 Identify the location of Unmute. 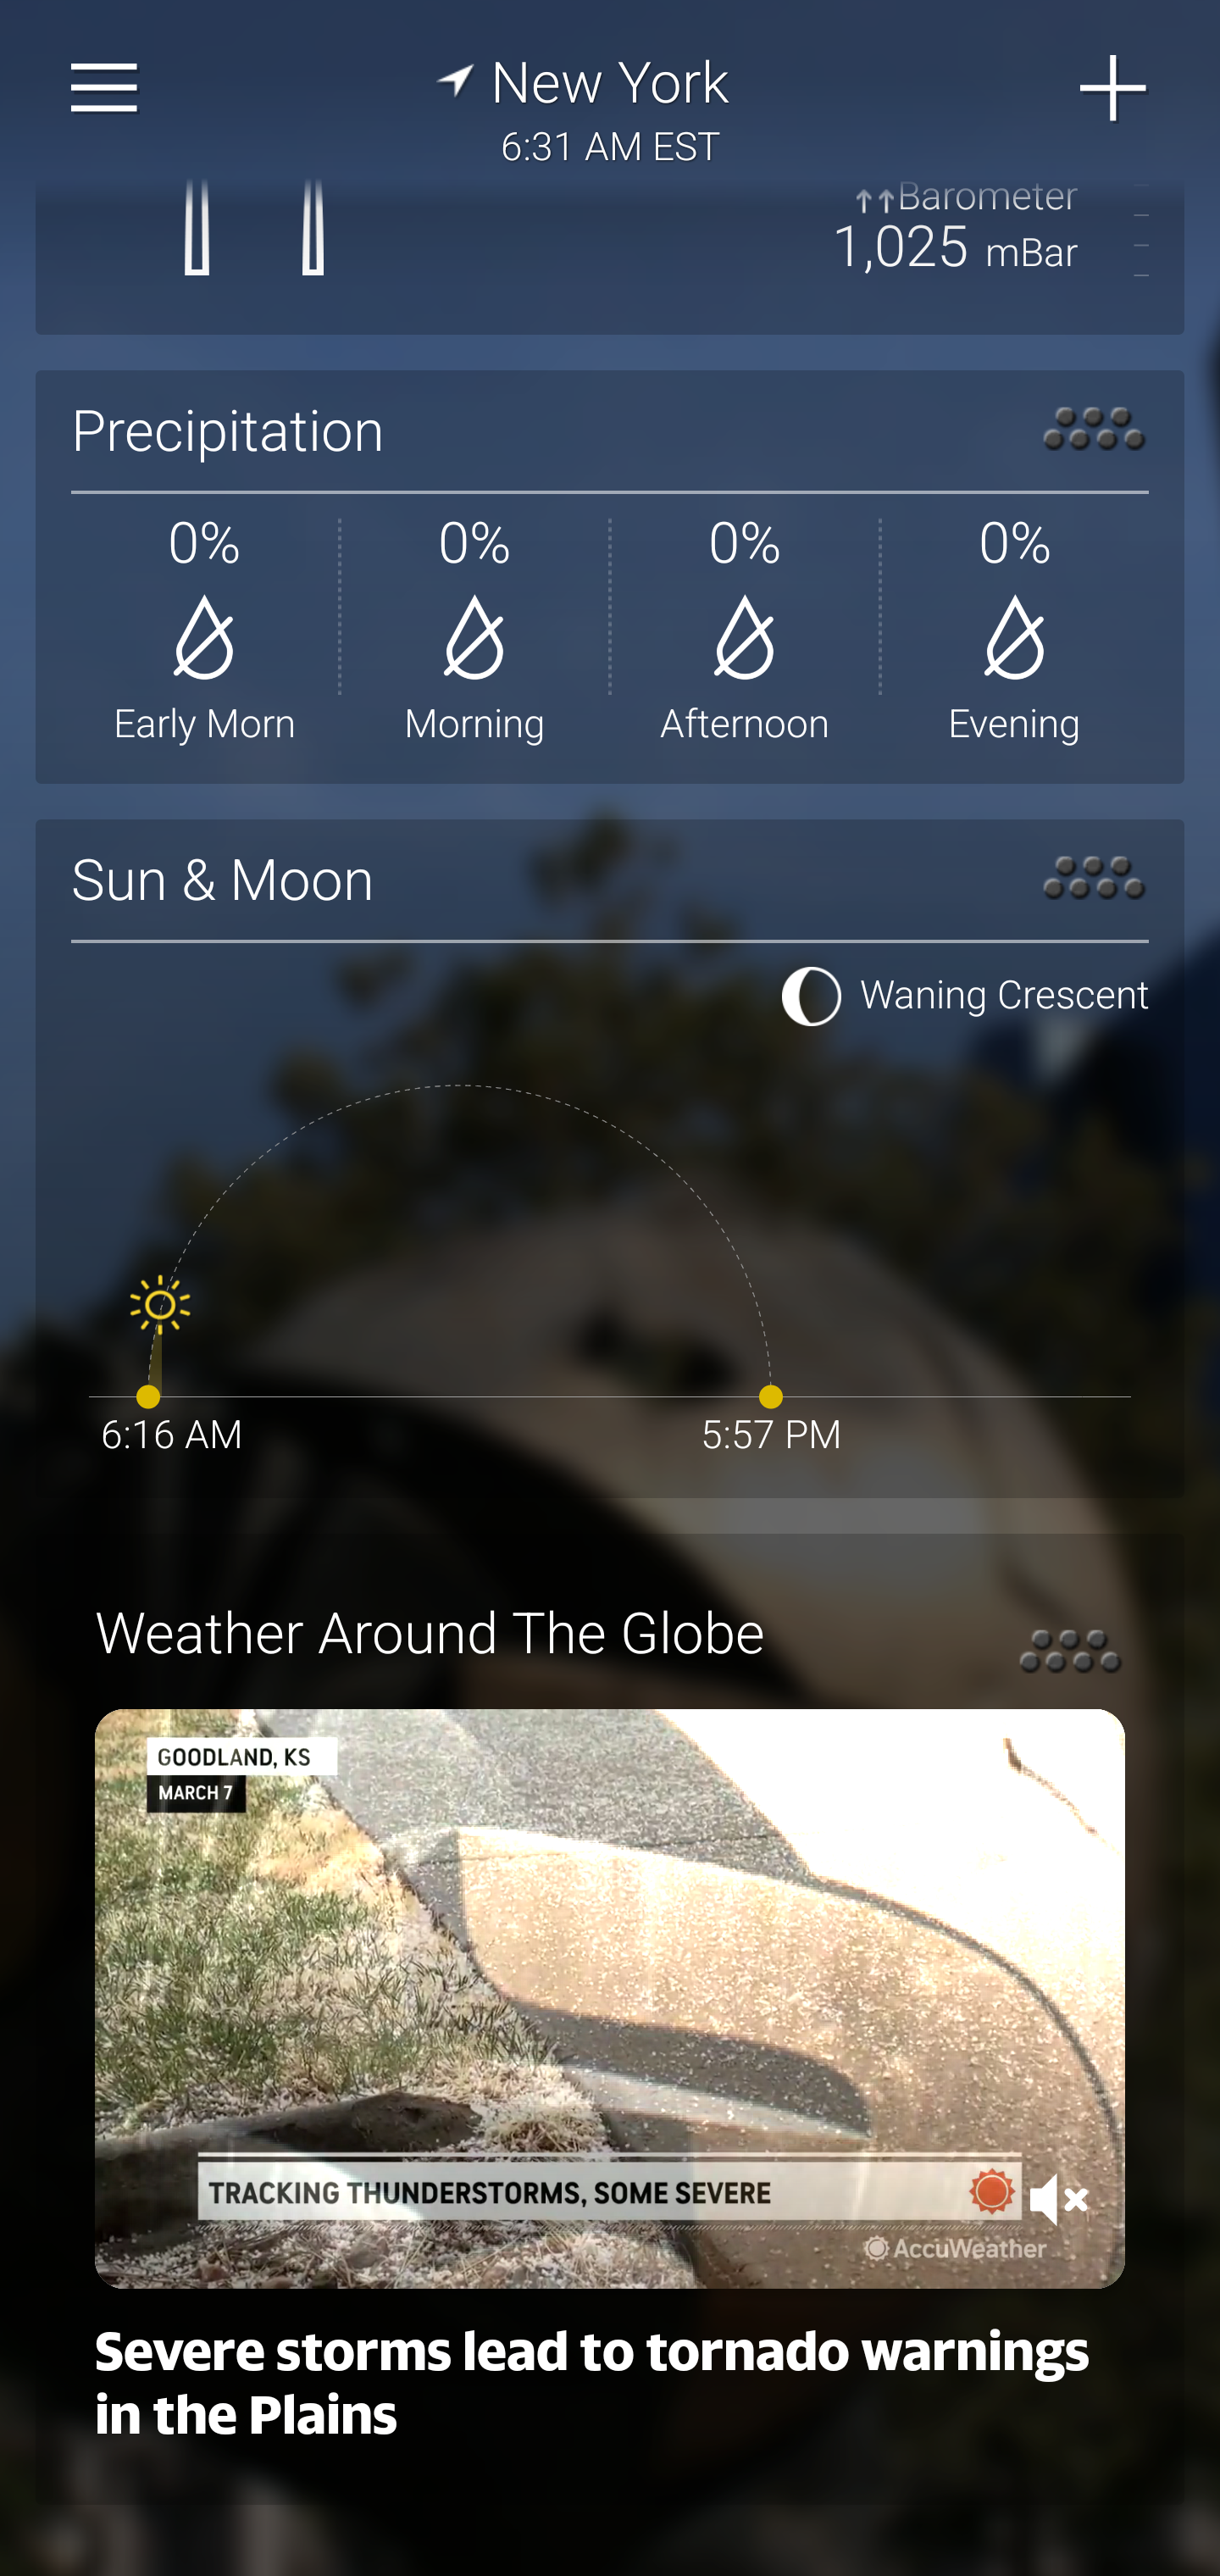
(1059, 2200).